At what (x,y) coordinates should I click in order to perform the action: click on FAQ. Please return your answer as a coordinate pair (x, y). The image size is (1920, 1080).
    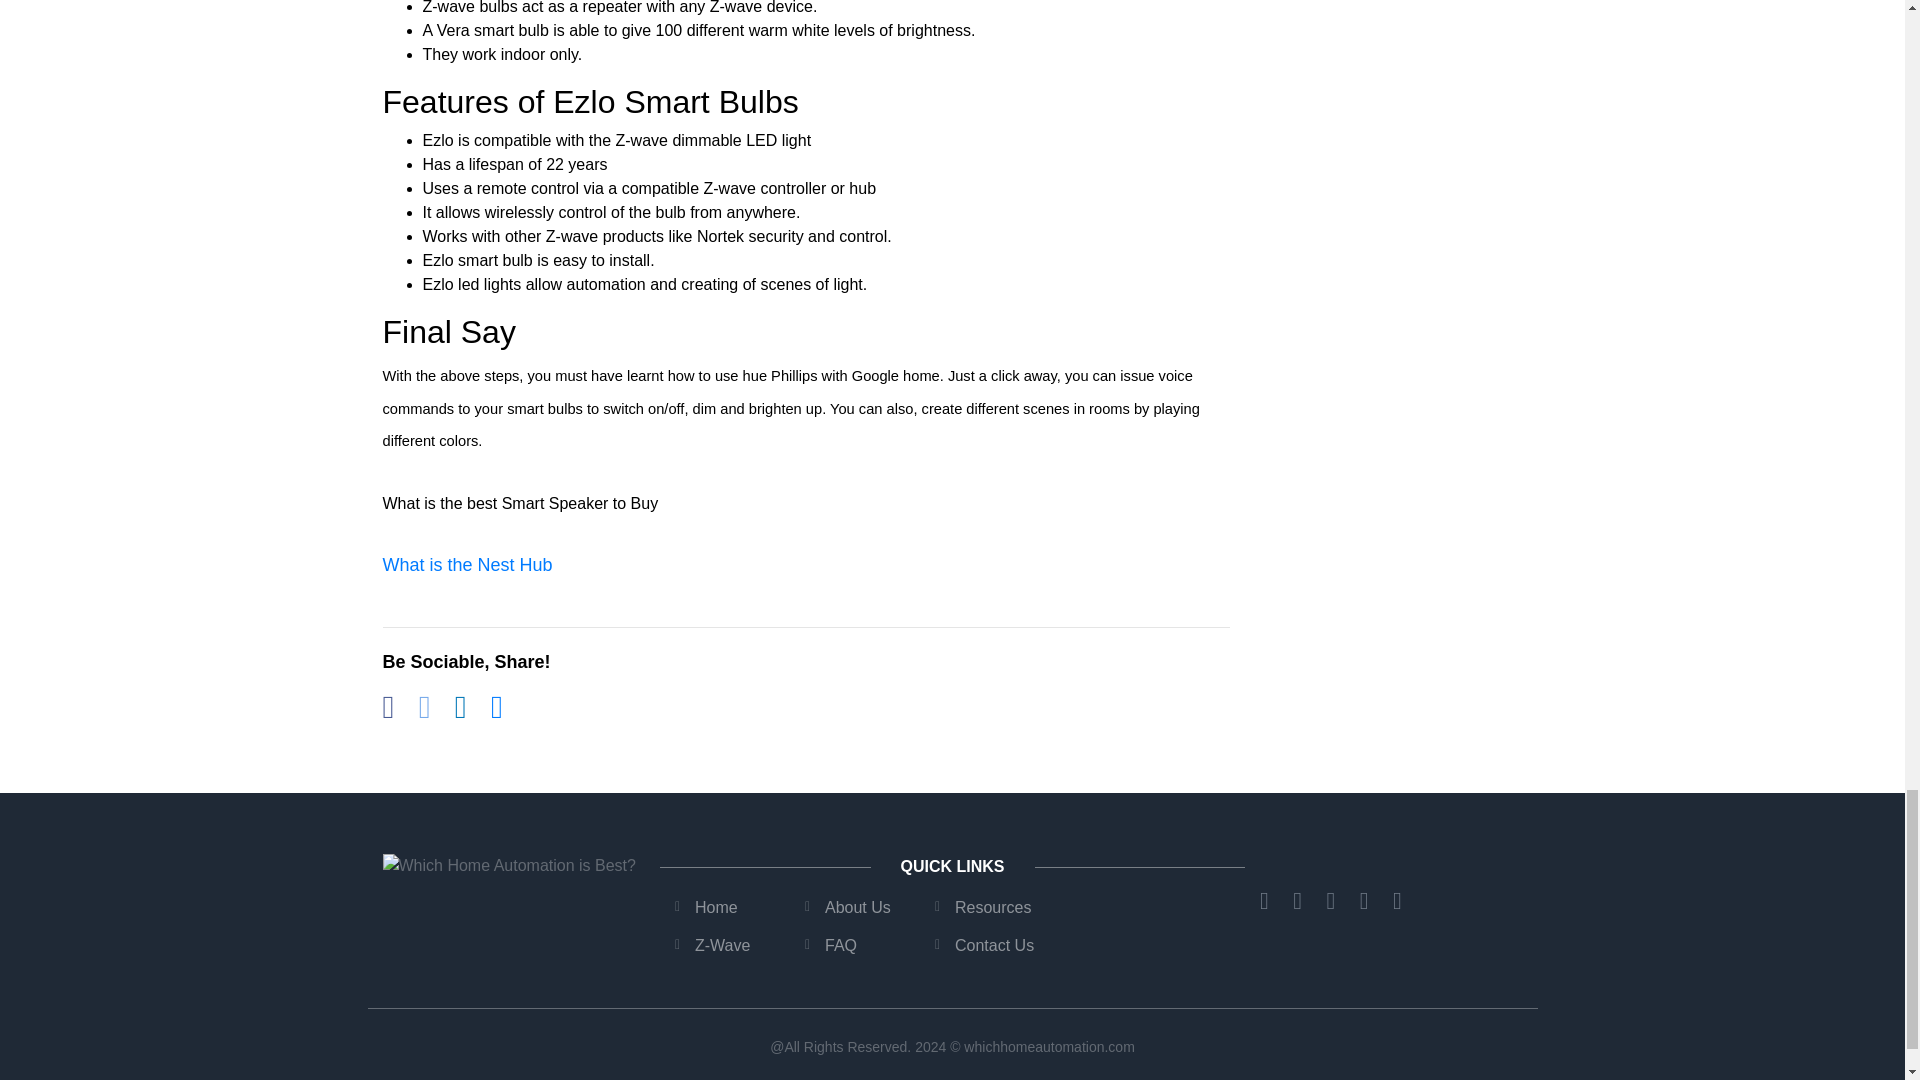
    Looking at the image, I should click on (840, 945).